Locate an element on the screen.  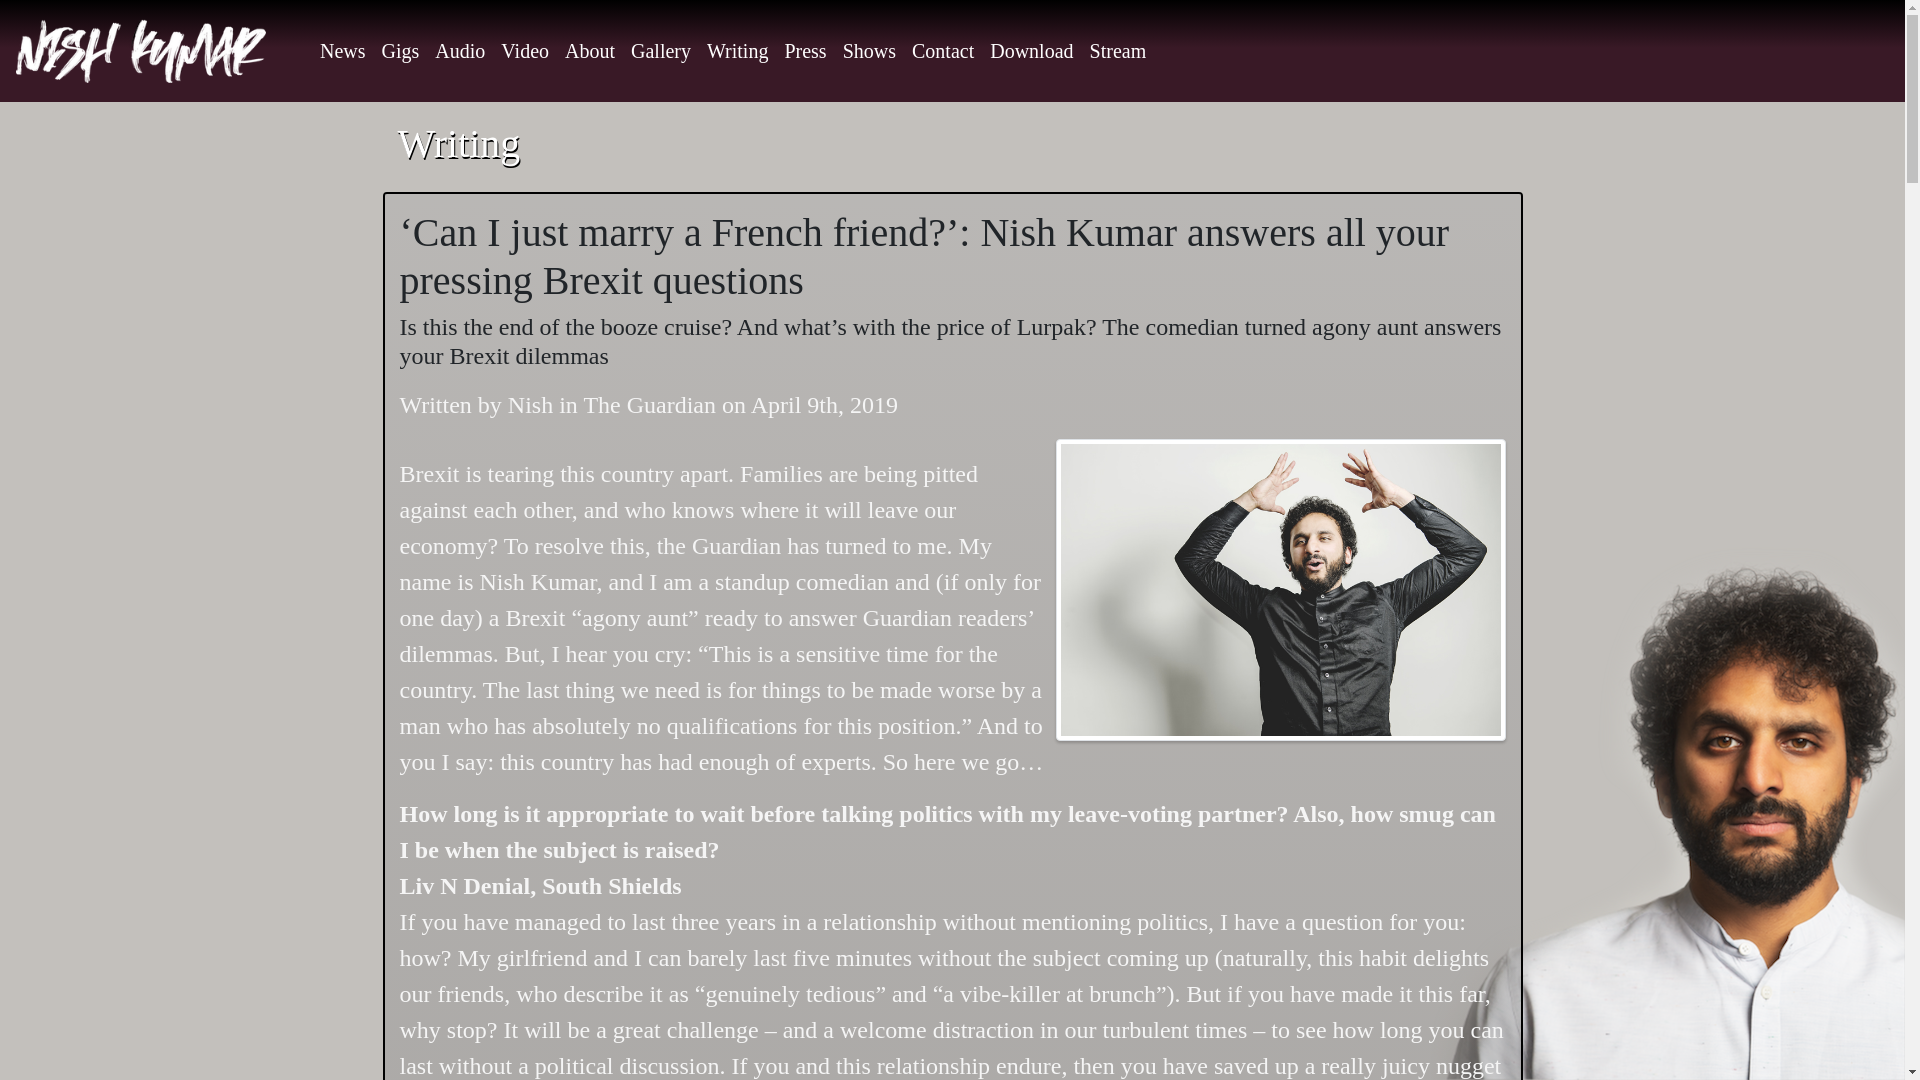
Audio is located at coordinates (460, 50).